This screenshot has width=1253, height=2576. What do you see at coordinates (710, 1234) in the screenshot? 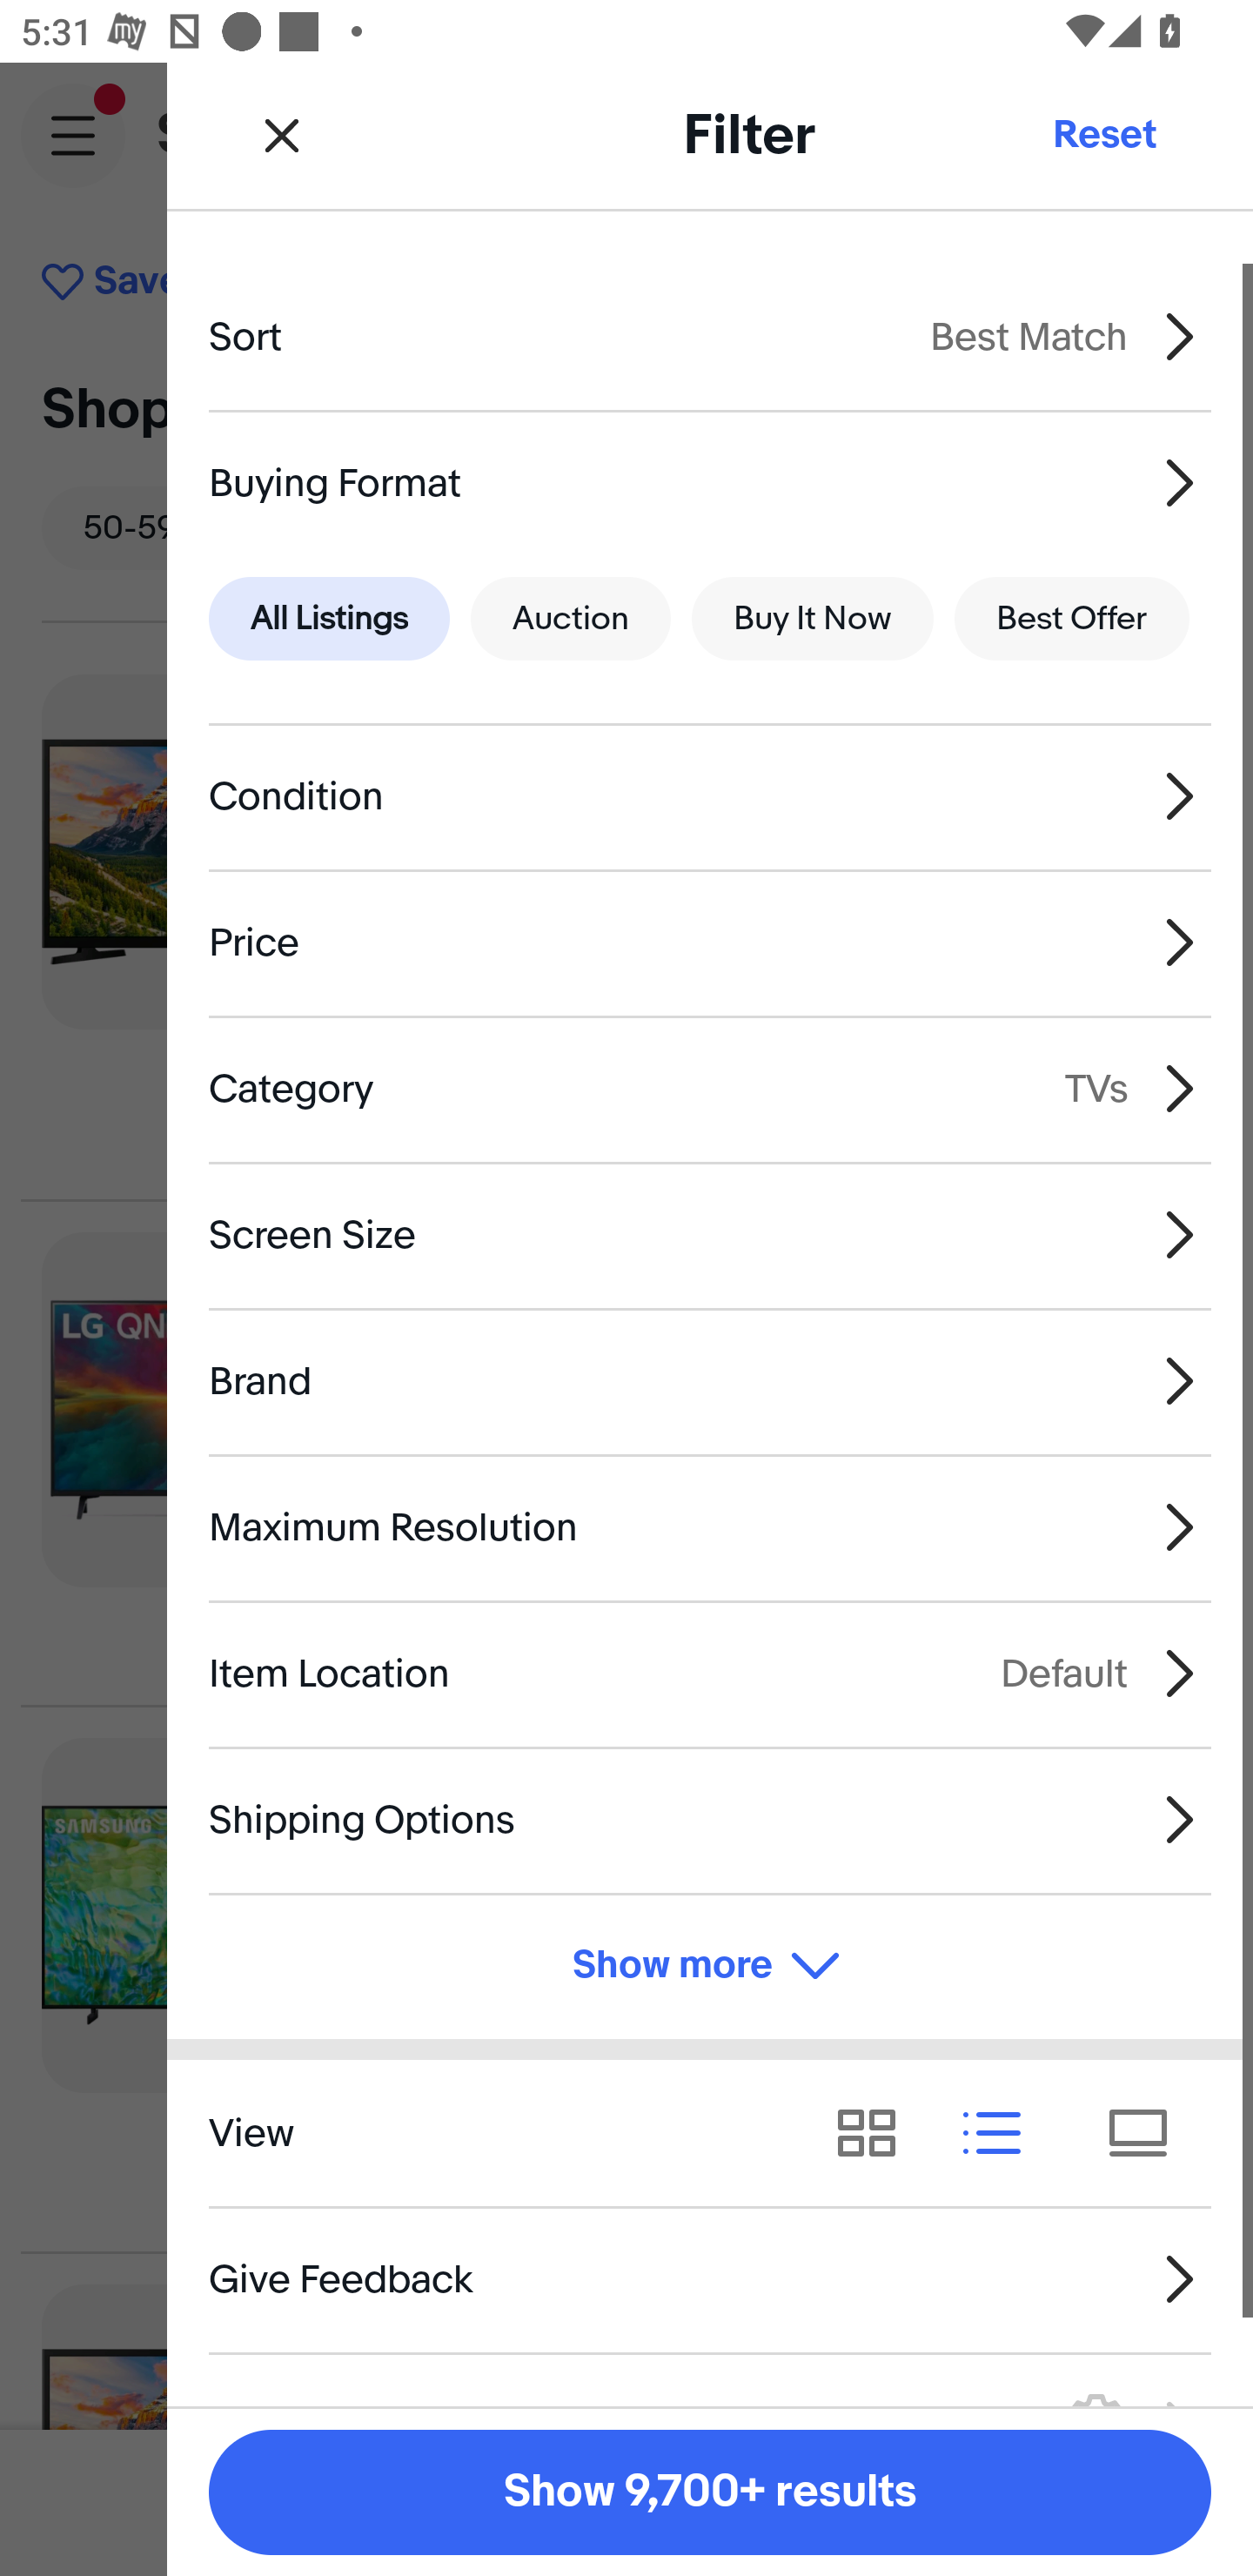
I see `Screen Size` at bounding box center [710, 1234].